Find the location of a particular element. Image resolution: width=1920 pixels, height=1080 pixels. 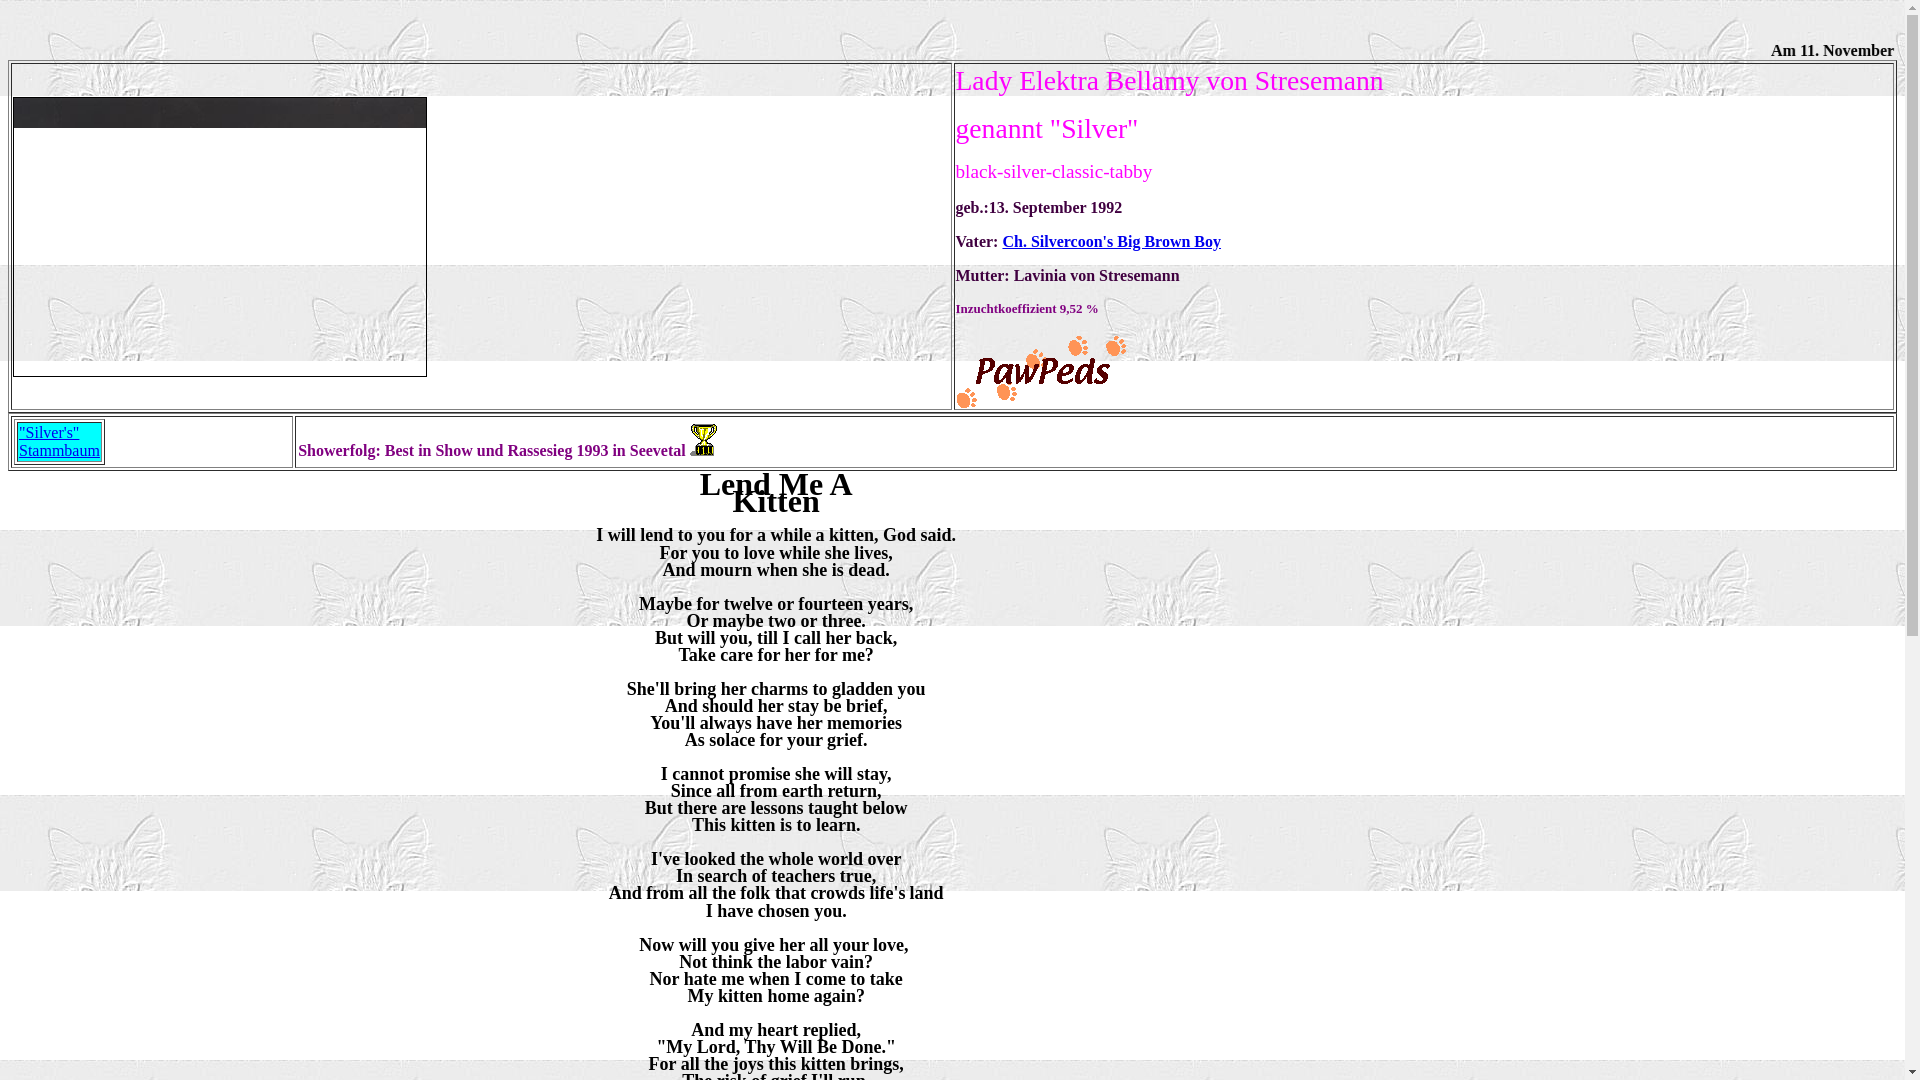

"Silver's" Stammbaum is located at coordinates (59, 442).